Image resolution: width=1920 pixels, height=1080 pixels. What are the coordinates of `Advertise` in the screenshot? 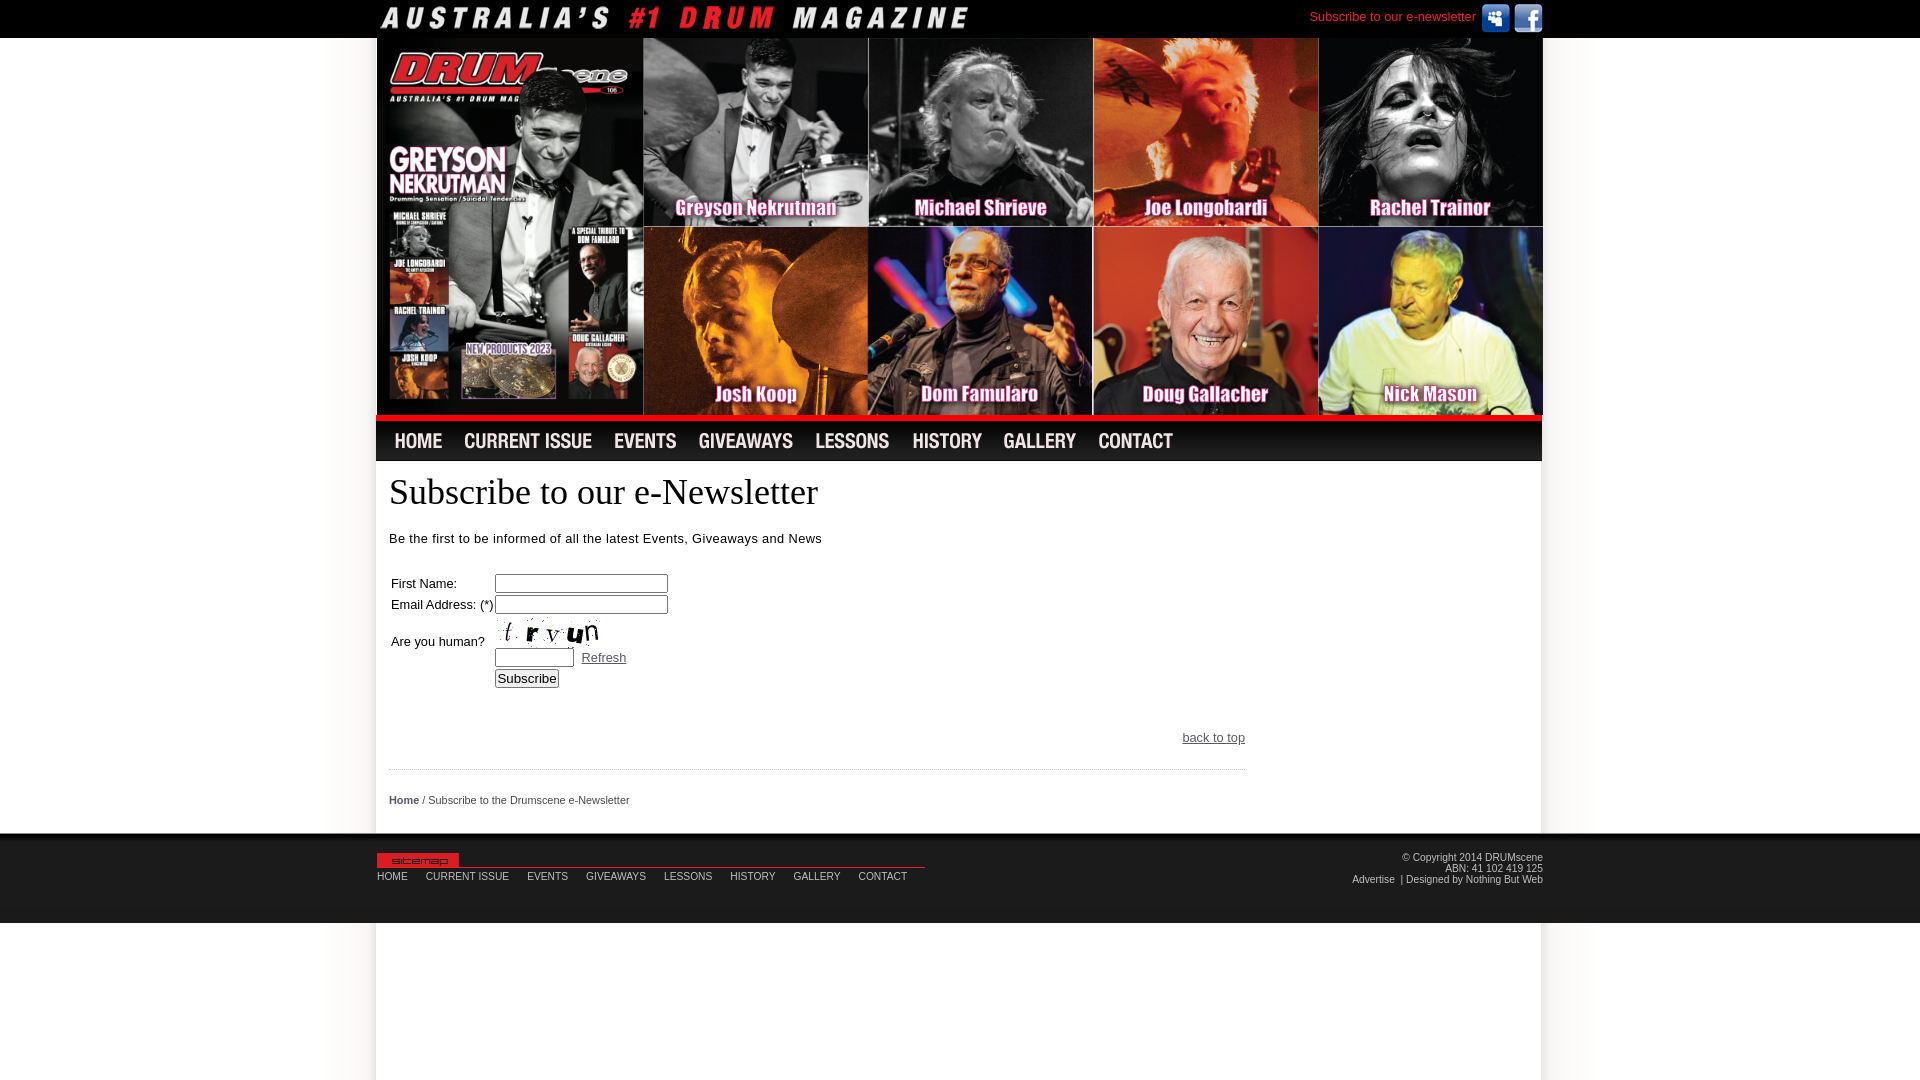 It's located at (1374, 880).